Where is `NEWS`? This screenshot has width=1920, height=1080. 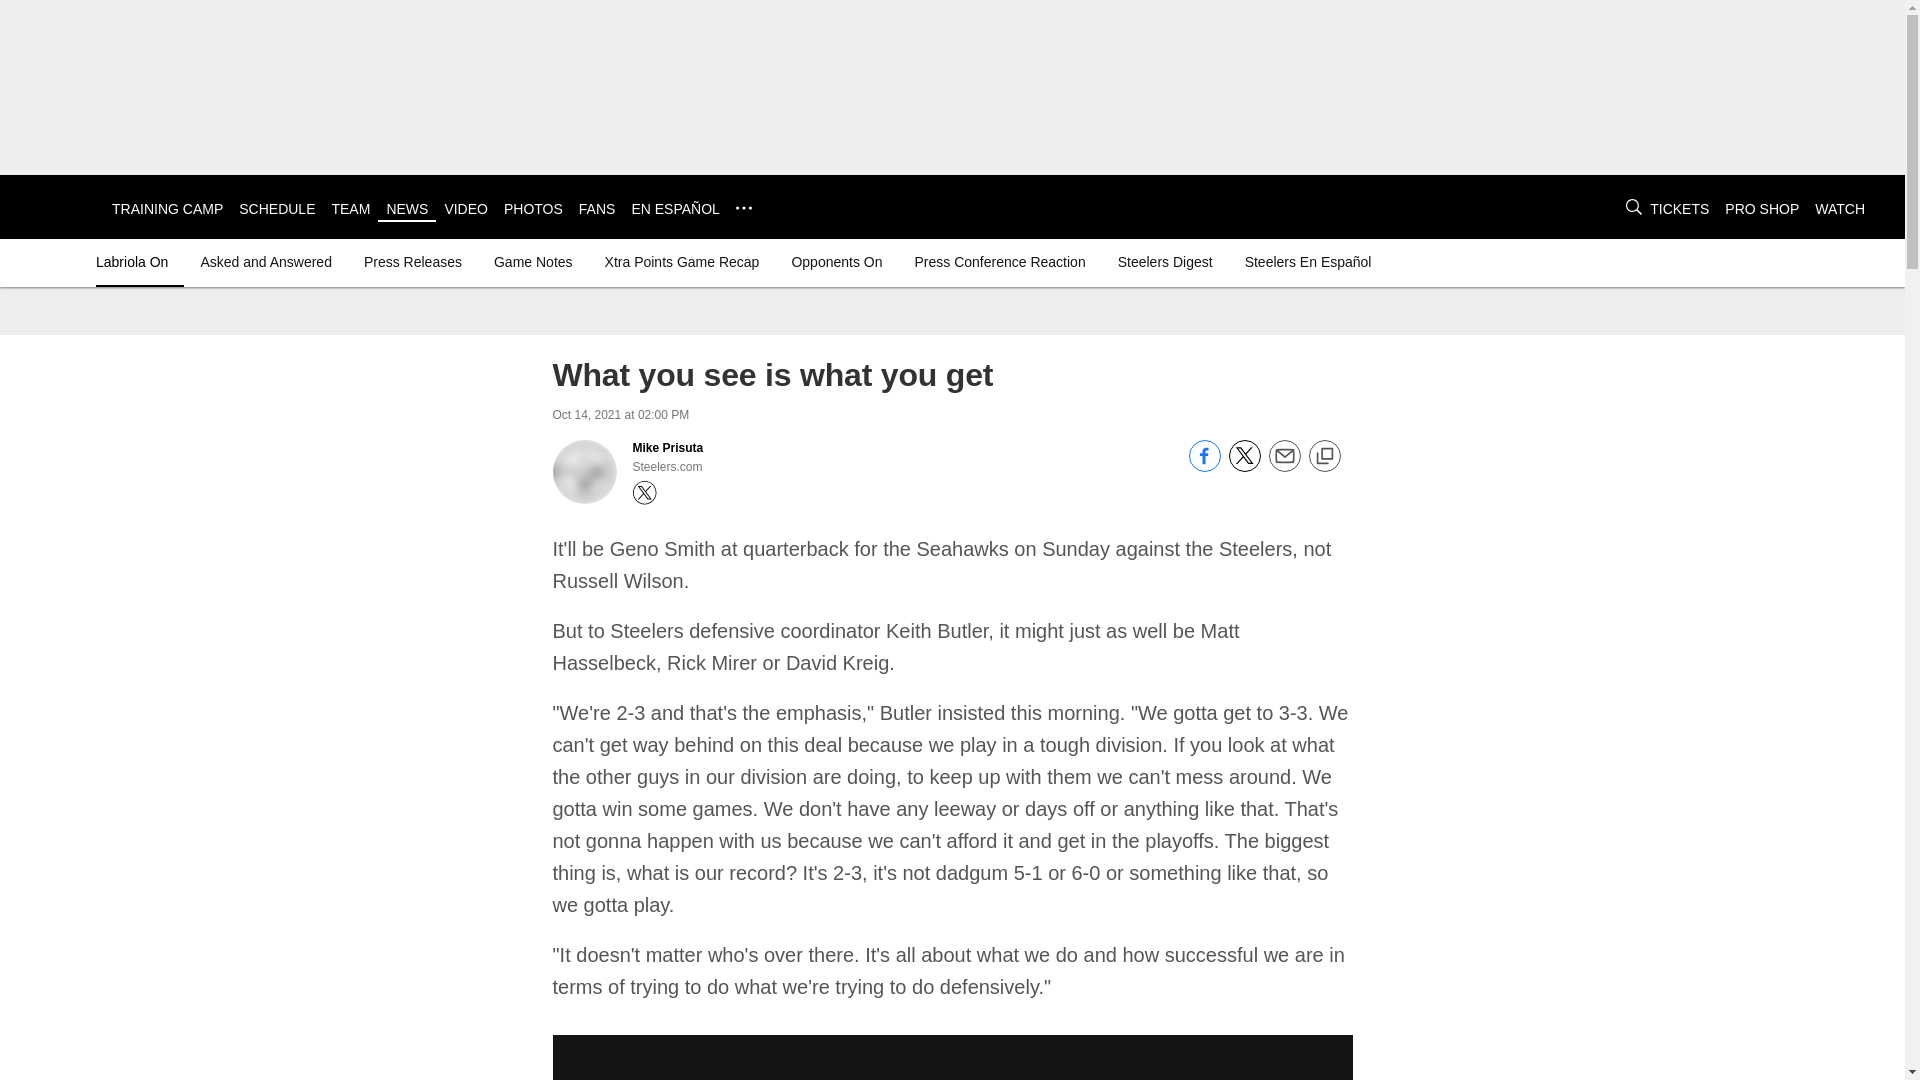 NEWS is located at coordinates (406, 208).